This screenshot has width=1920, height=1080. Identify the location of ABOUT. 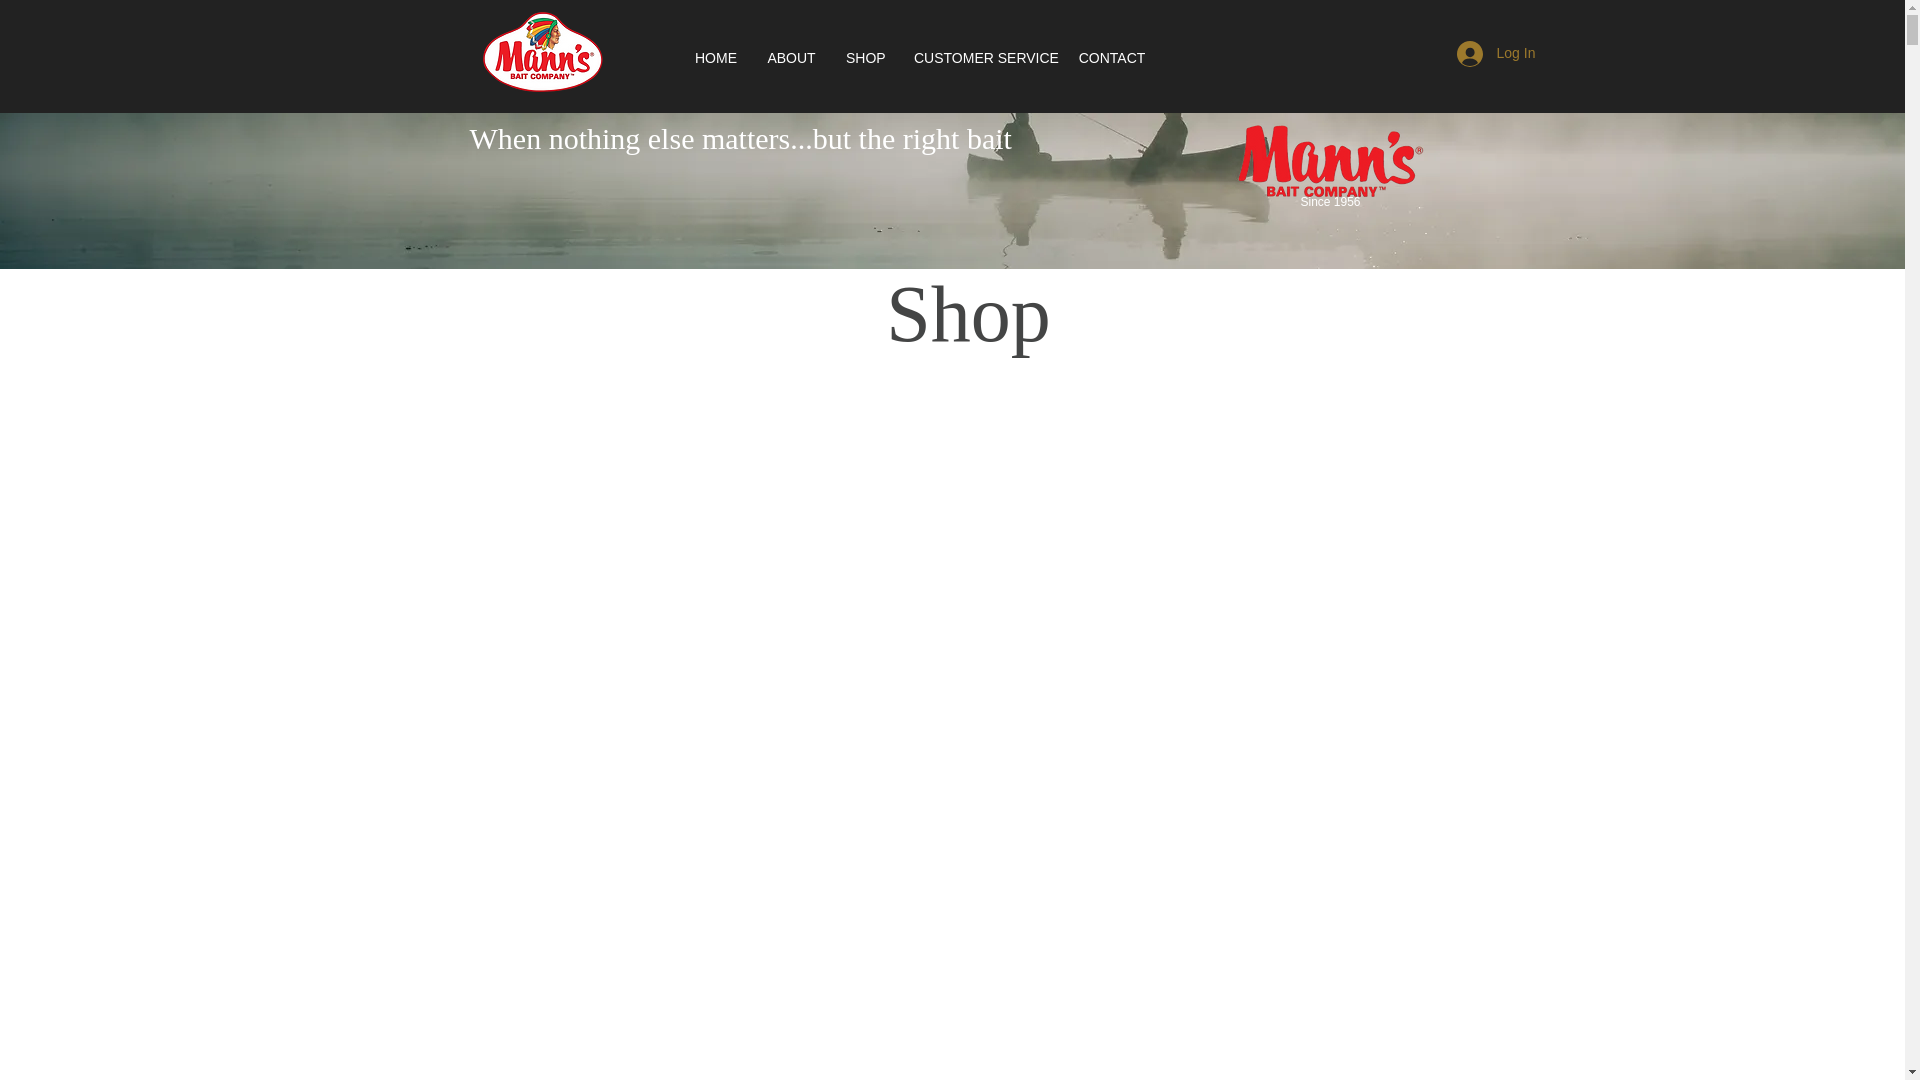
(792, 58).